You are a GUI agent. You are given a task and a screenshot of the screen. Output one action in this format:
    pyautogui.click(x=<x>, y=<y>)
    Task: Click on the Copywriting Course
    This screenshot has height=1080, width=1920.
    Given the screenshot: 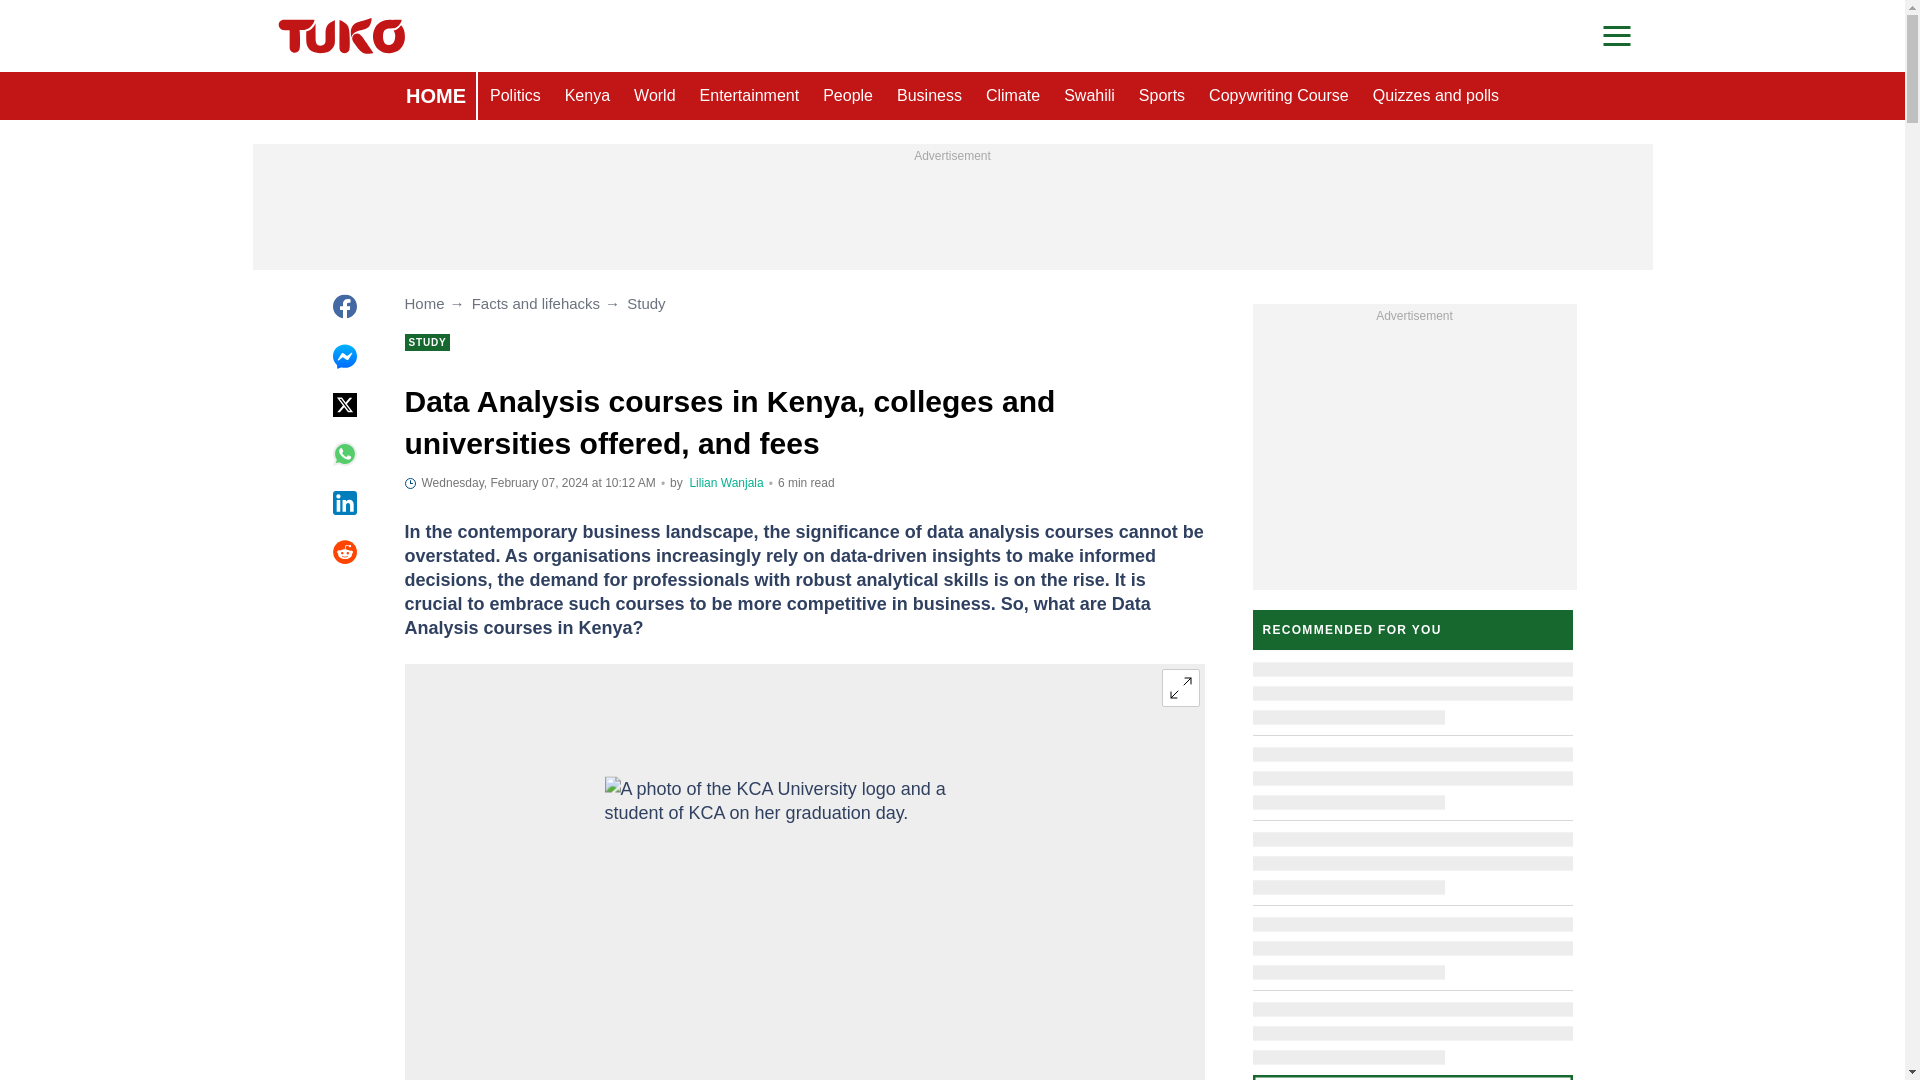 What is the action you would take?
    pyautogui.click(x=1278, y=96)
    